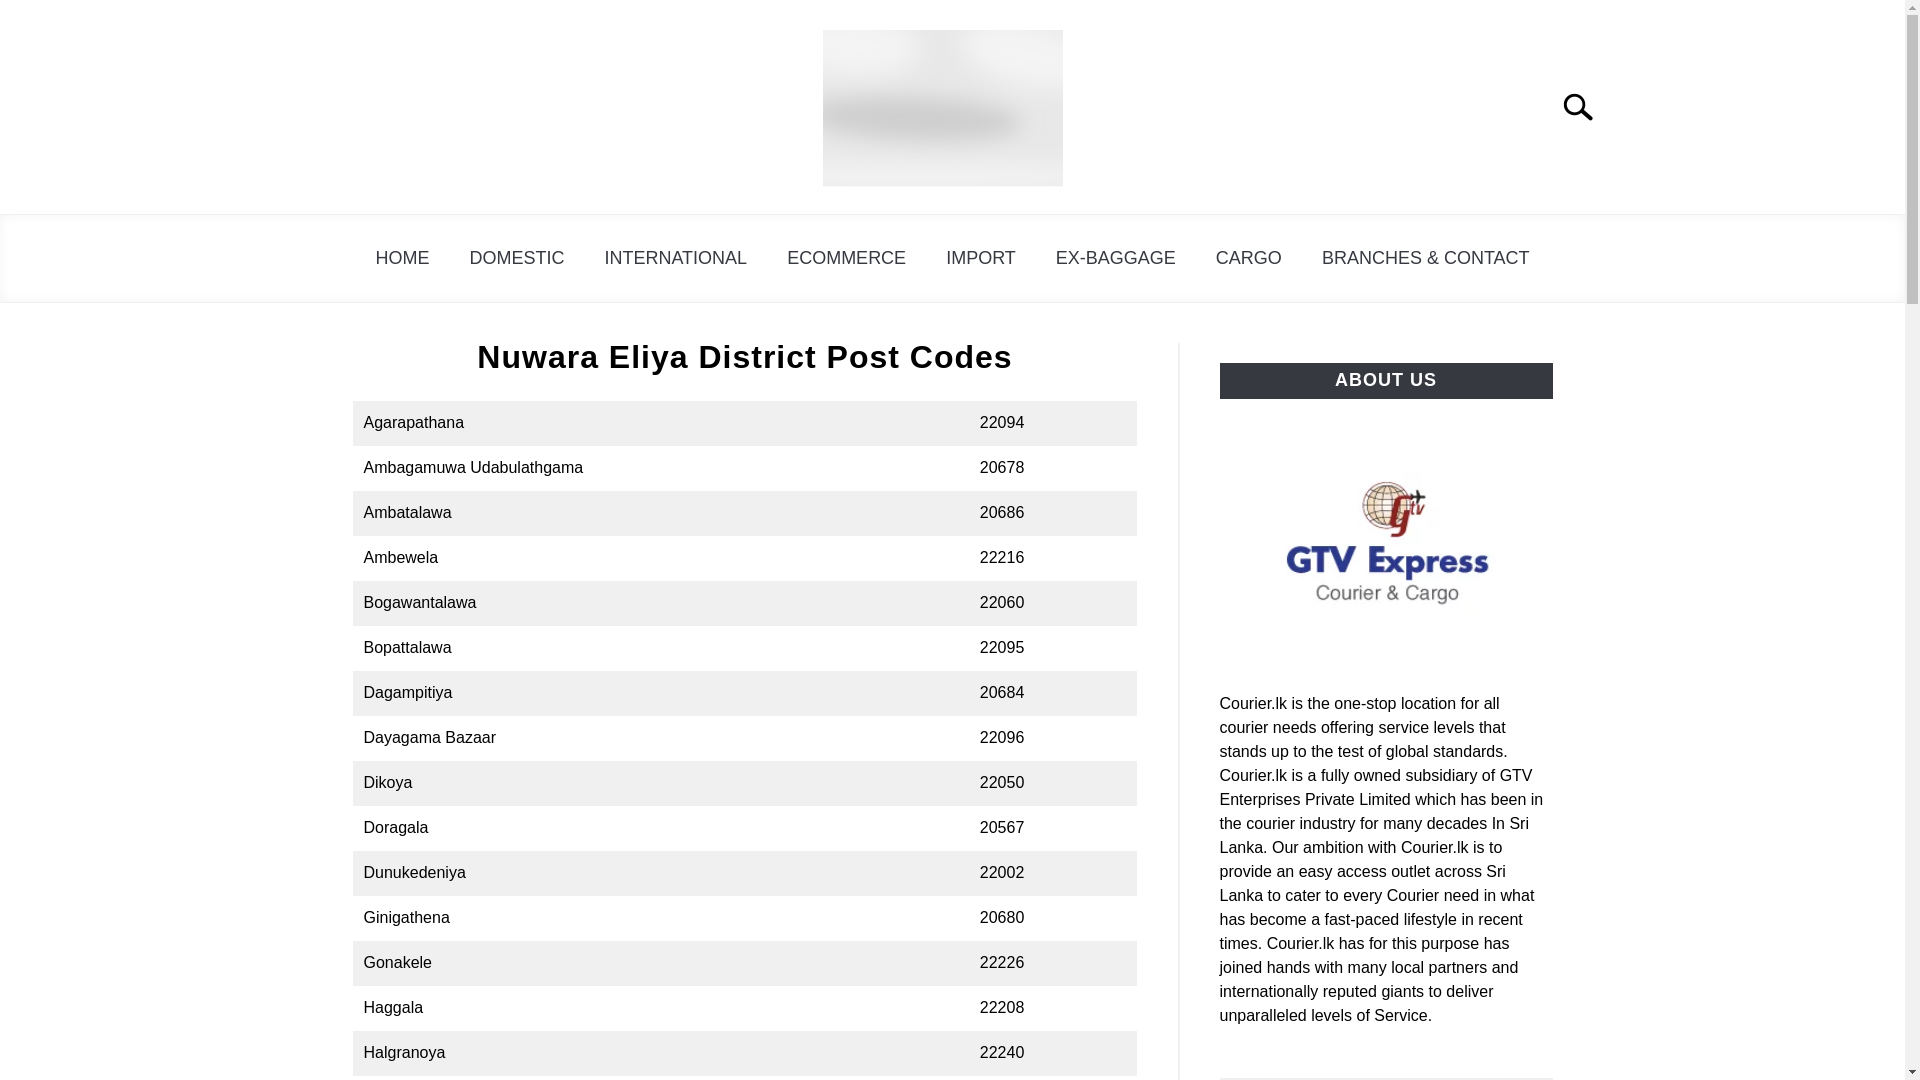 Image resolution: width=1920 pixels, height=1080 pixels. I want to click on IMPORT, so click(980, 258).